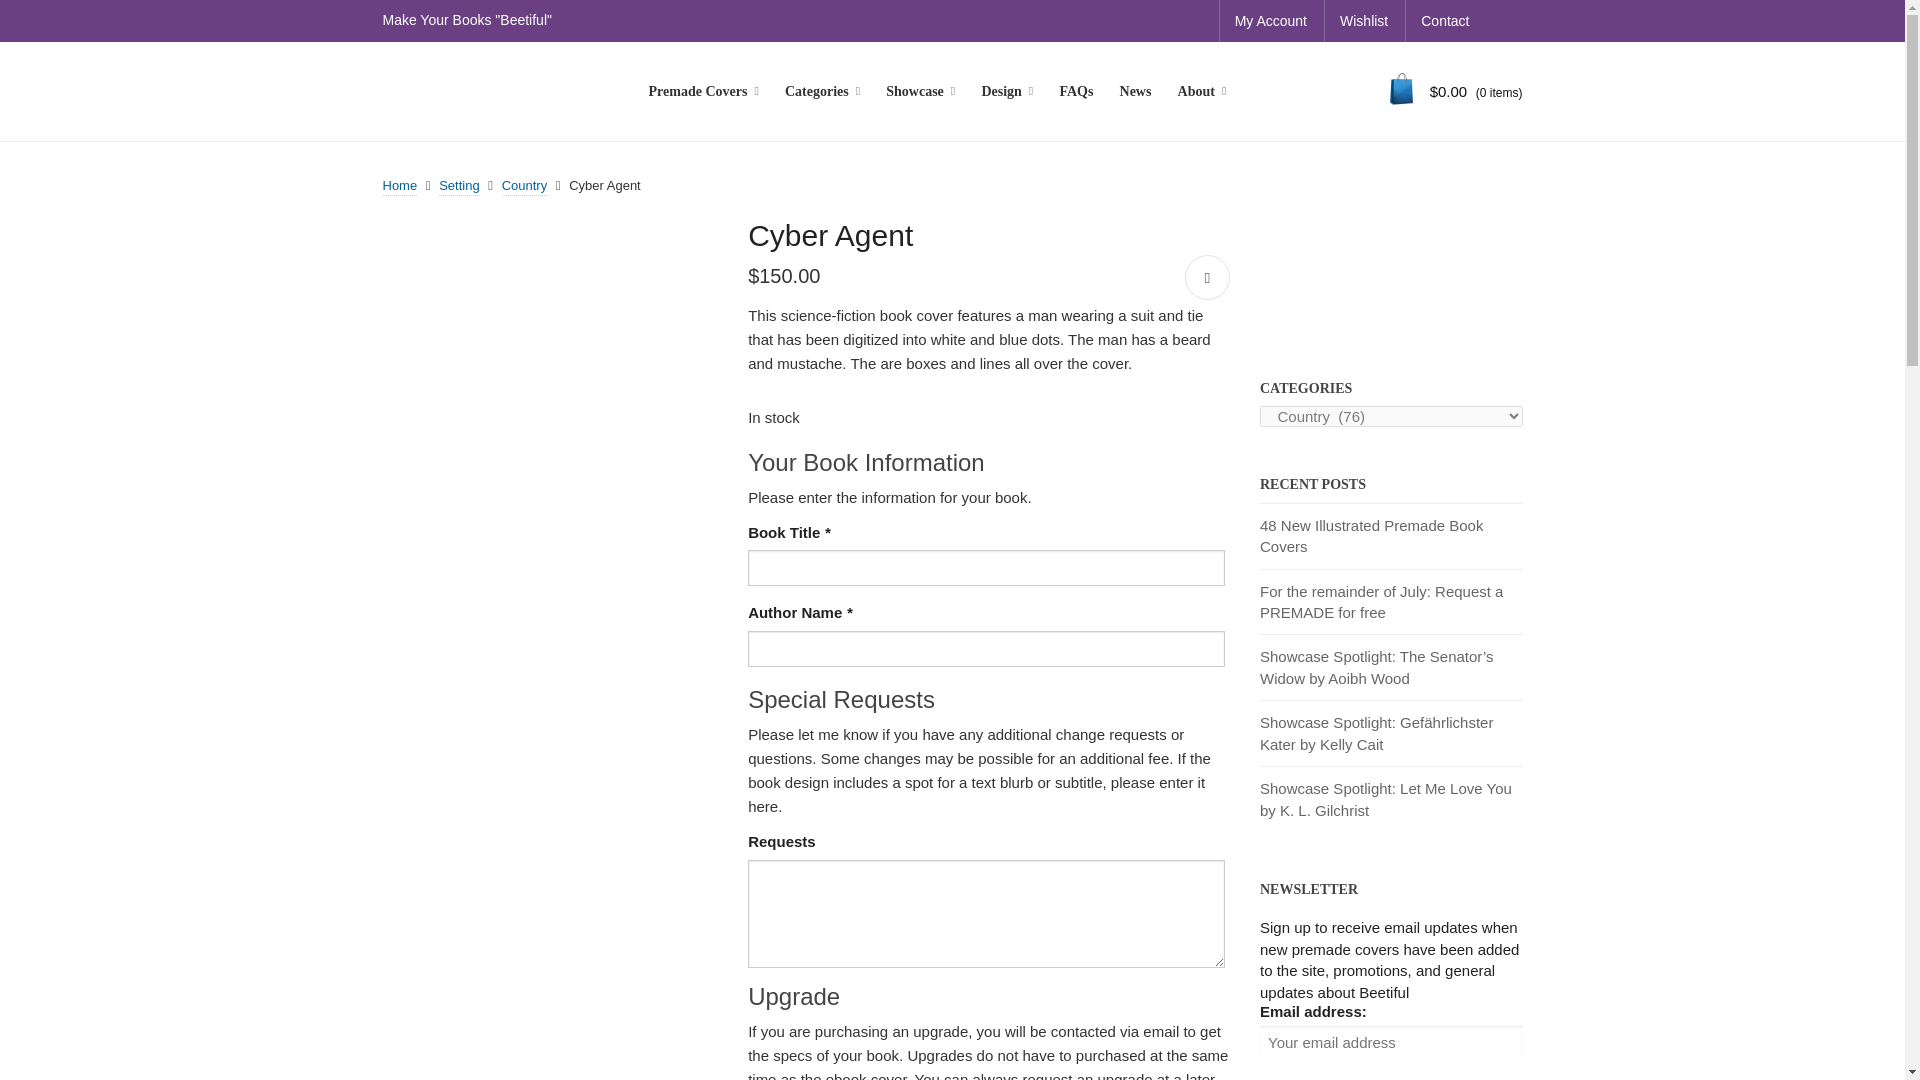 This screenshot has height=1080, width=1920. I want to click on Sign up, so click(1286, 1066).